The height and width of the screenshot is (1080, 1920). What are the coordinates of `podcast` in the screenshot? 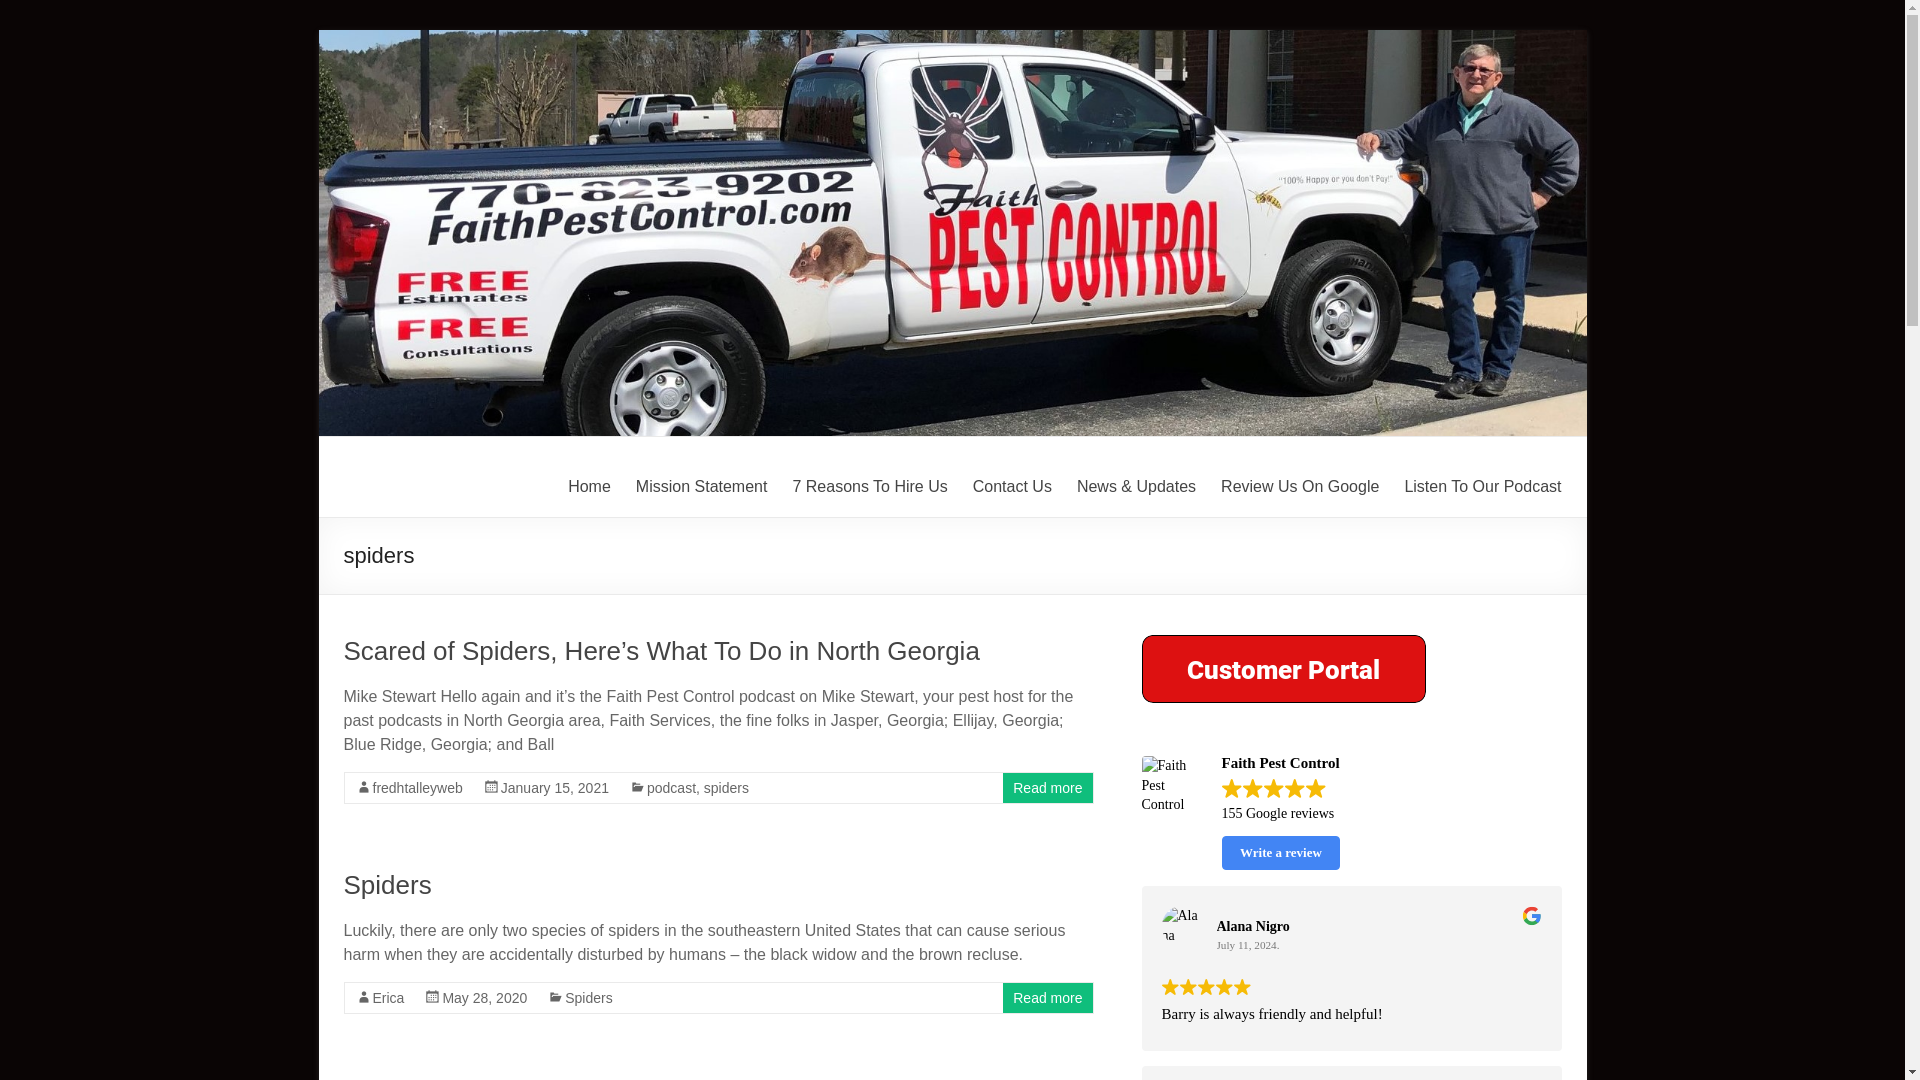 It's located at (671, 787).